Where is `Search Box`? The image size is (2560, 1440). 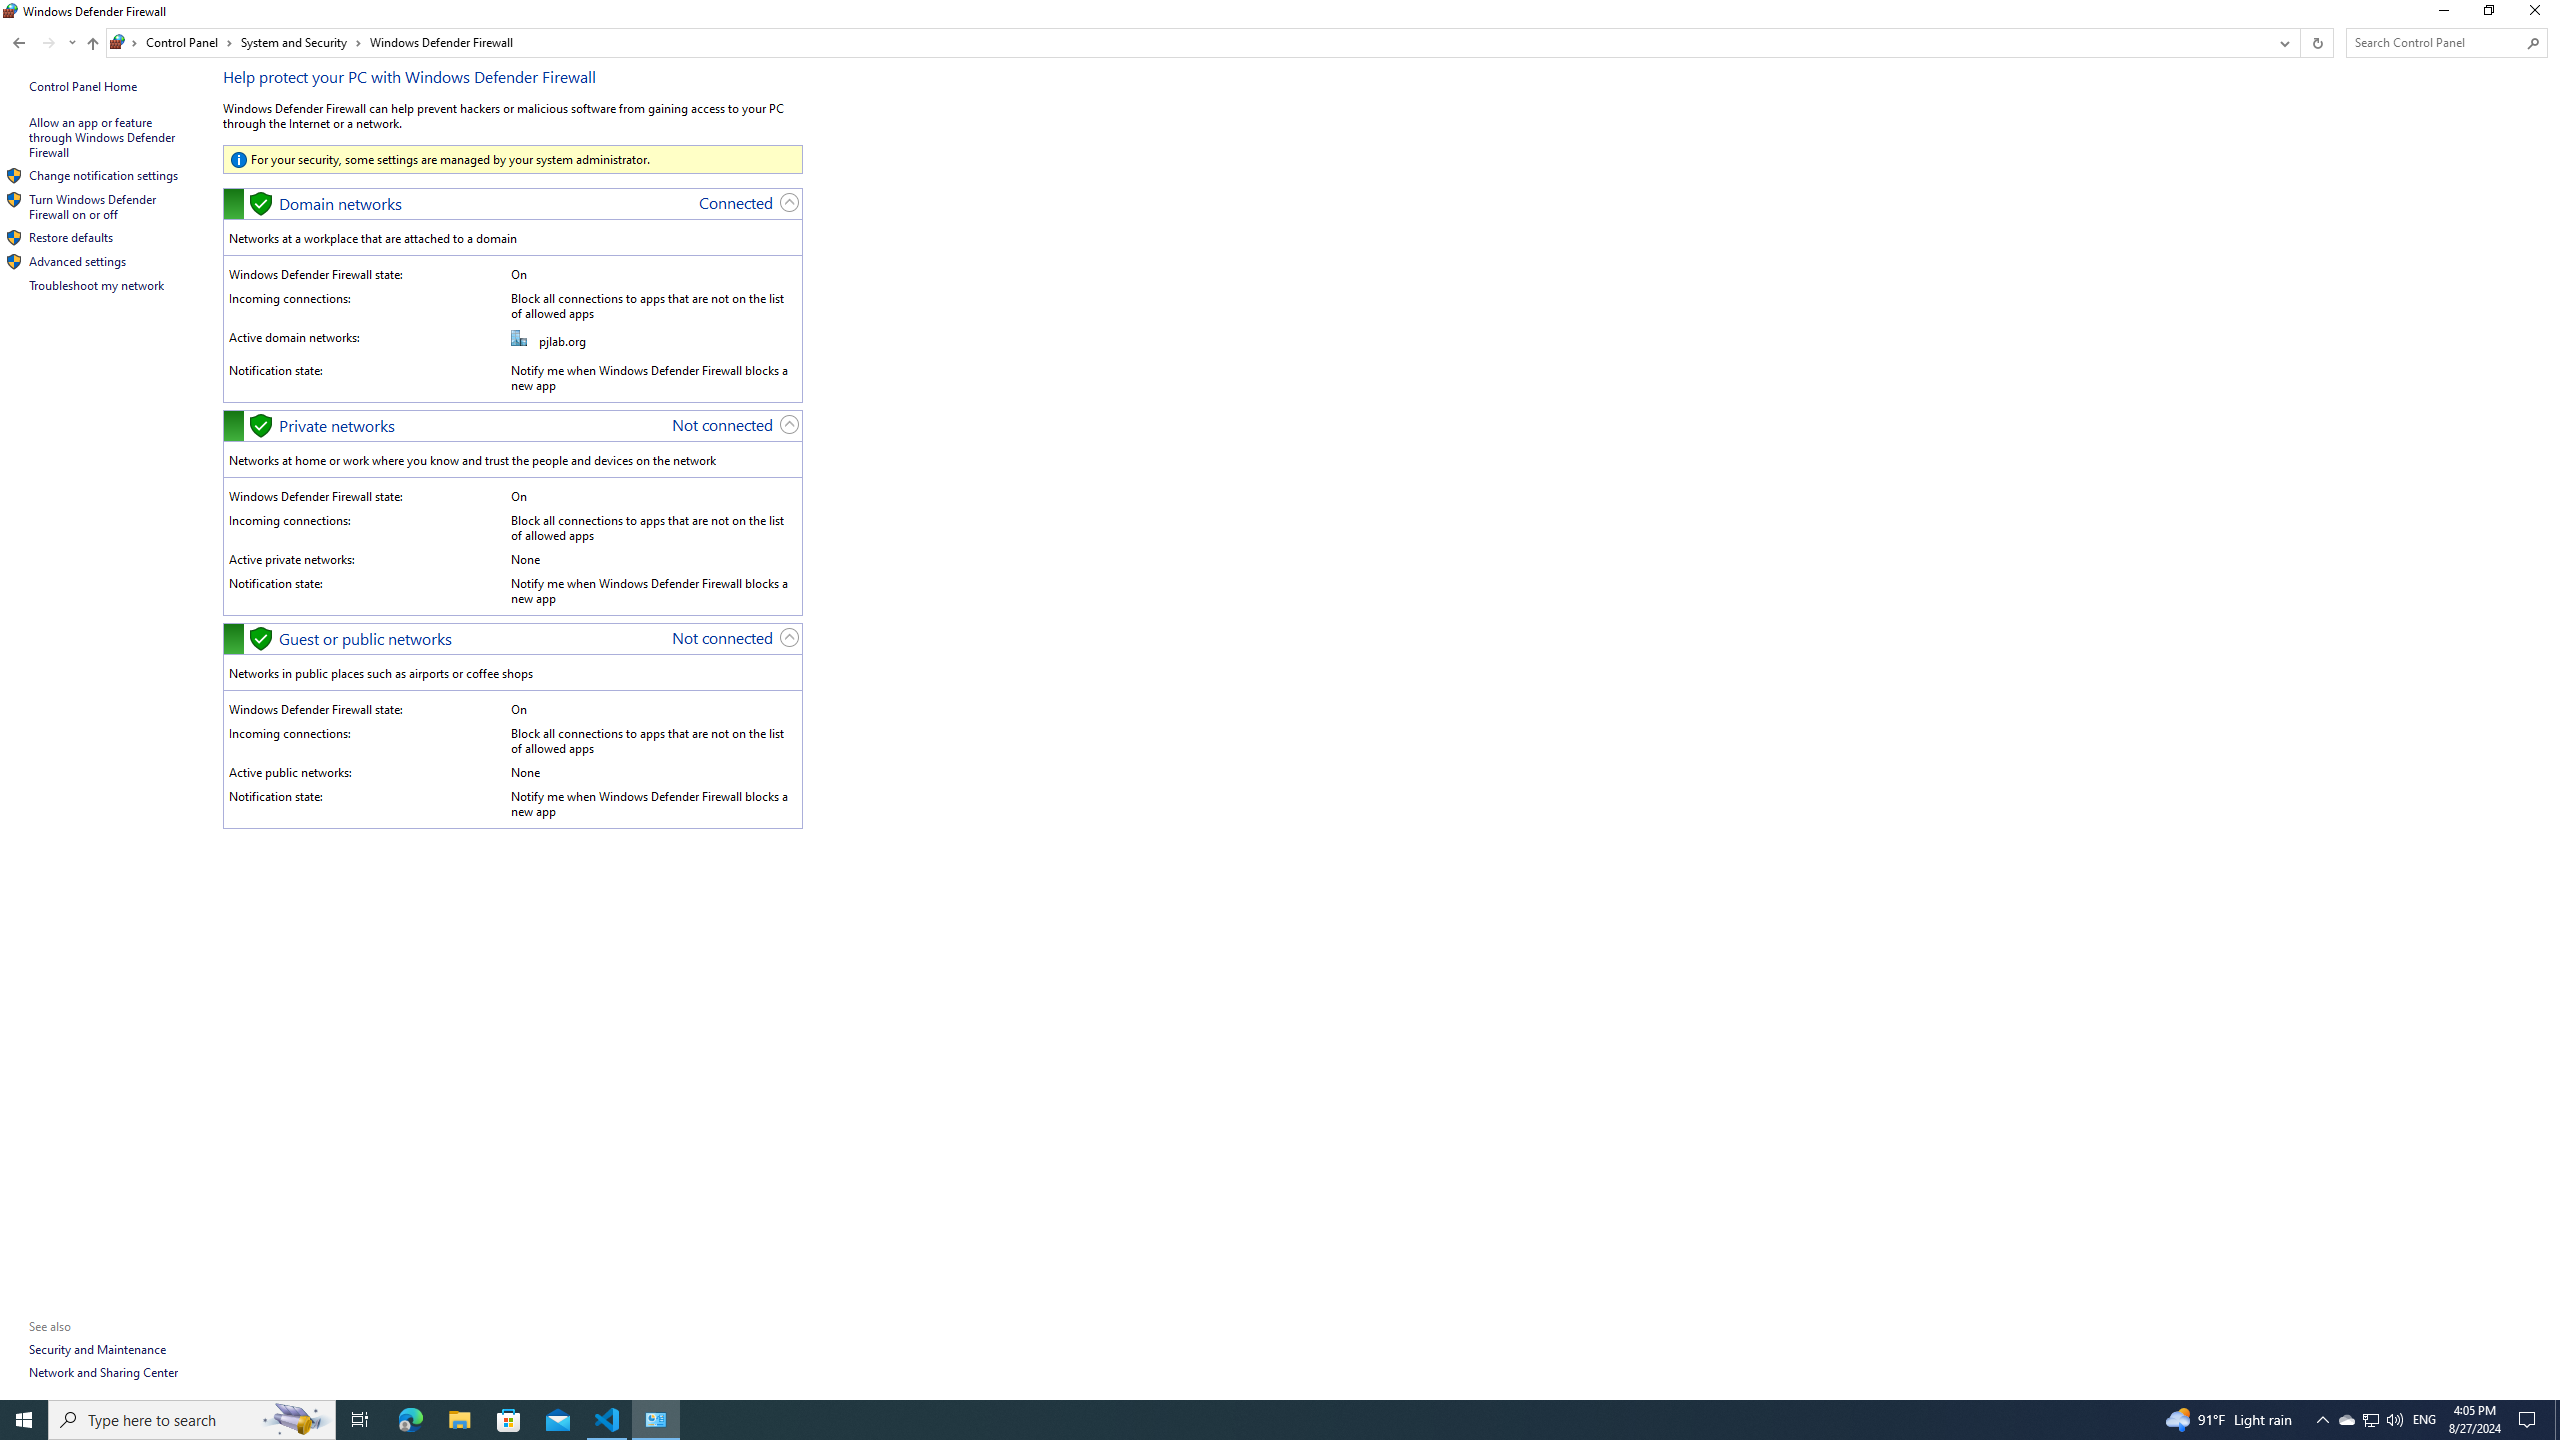
Search Box is located at coordinates (2436, 42).